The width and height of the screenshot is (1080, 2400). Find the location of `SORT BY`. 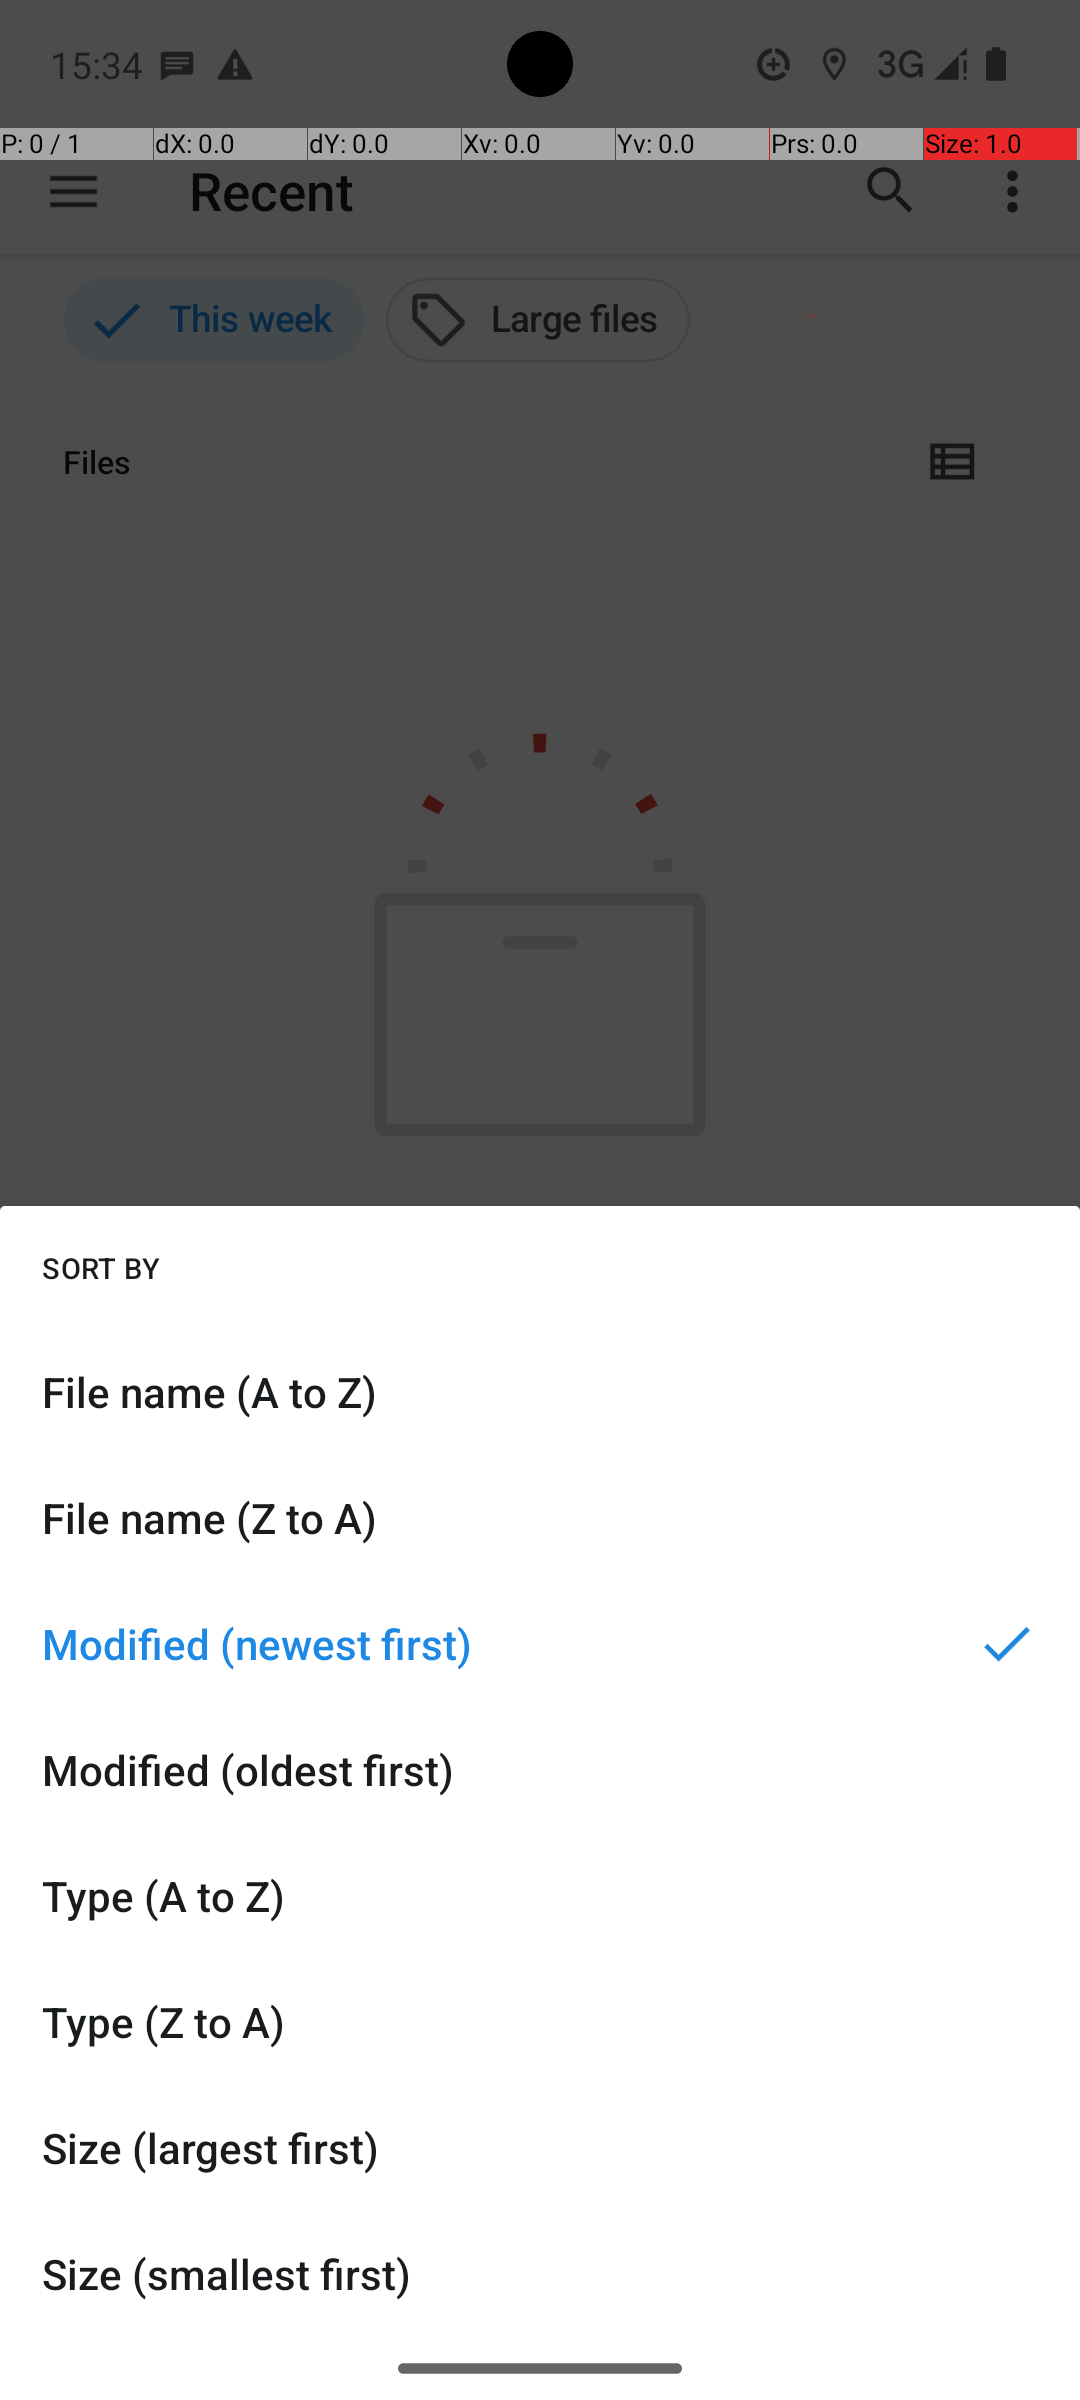

SORT BY is located at coordinates (101, 1267).